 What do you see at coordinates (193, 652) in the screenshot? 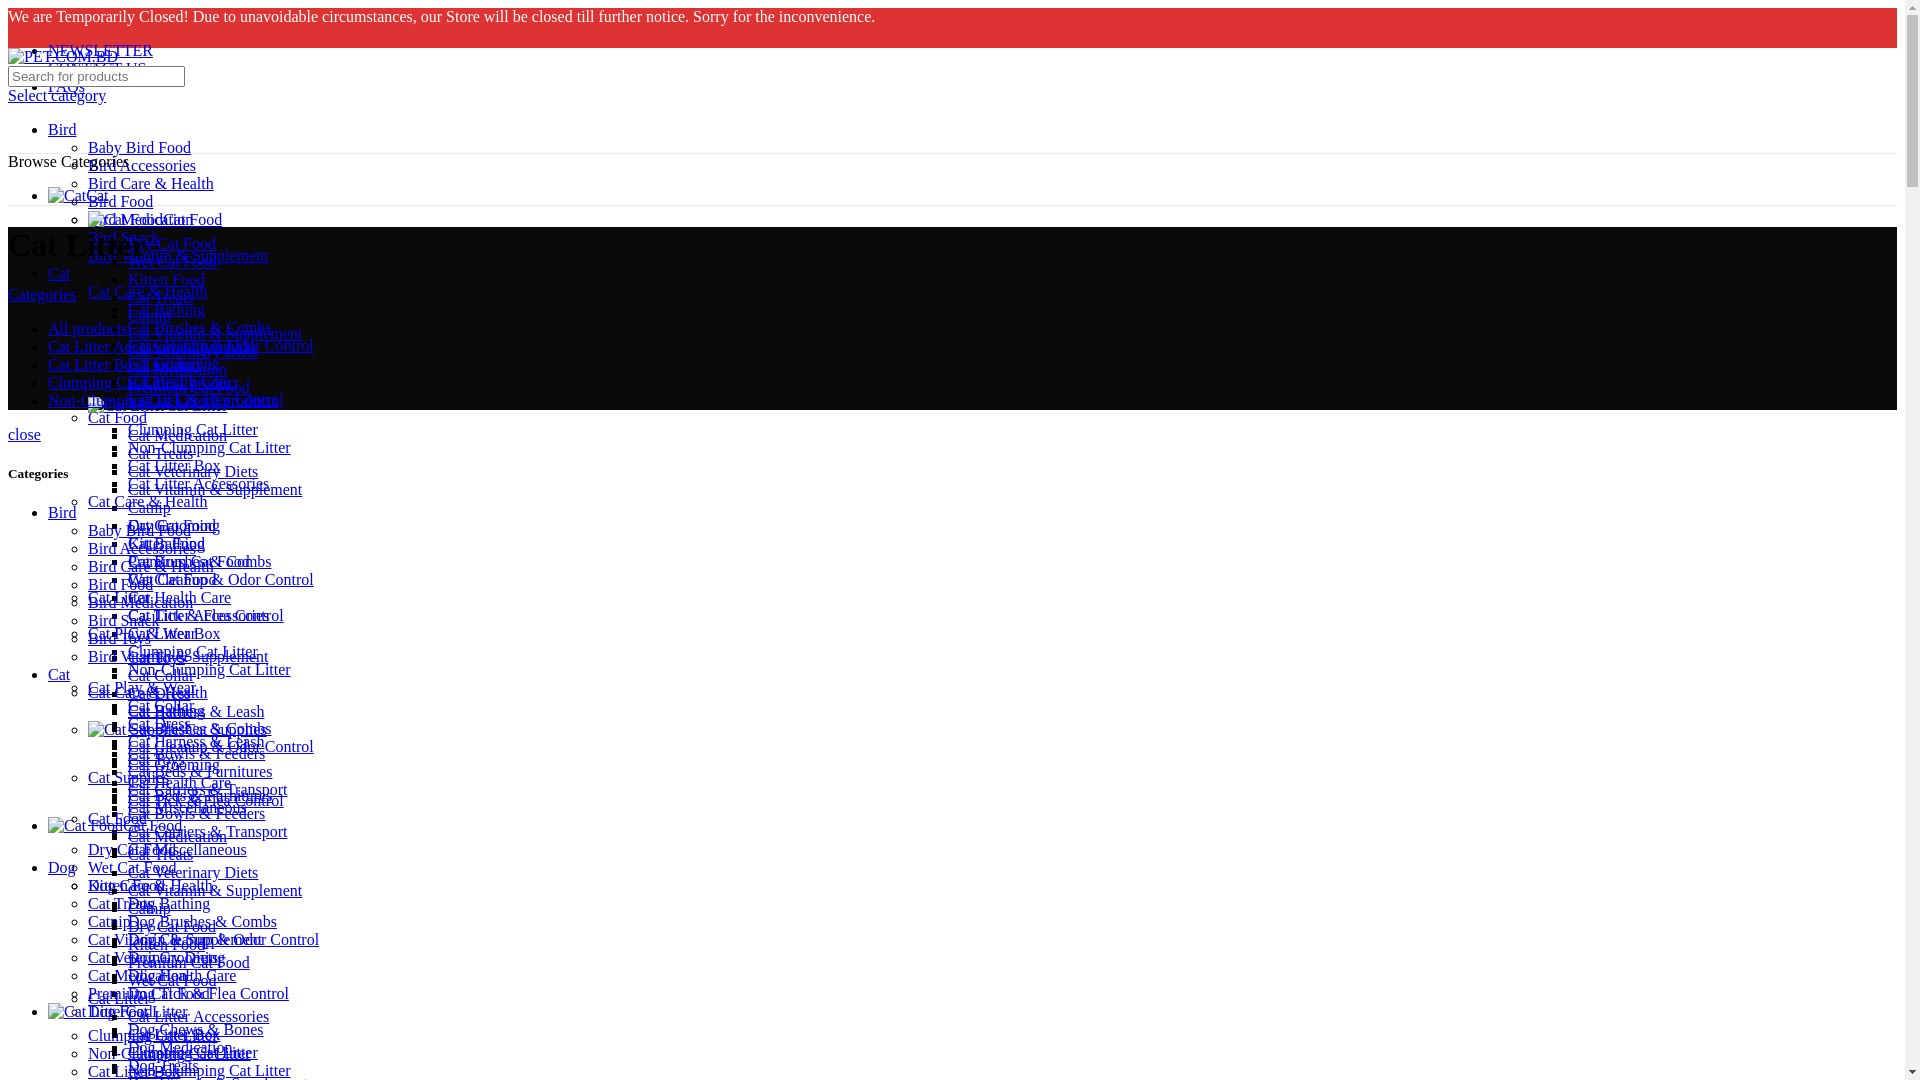
I see `Clumping Cat Litter` at bounding box center [193, 652].